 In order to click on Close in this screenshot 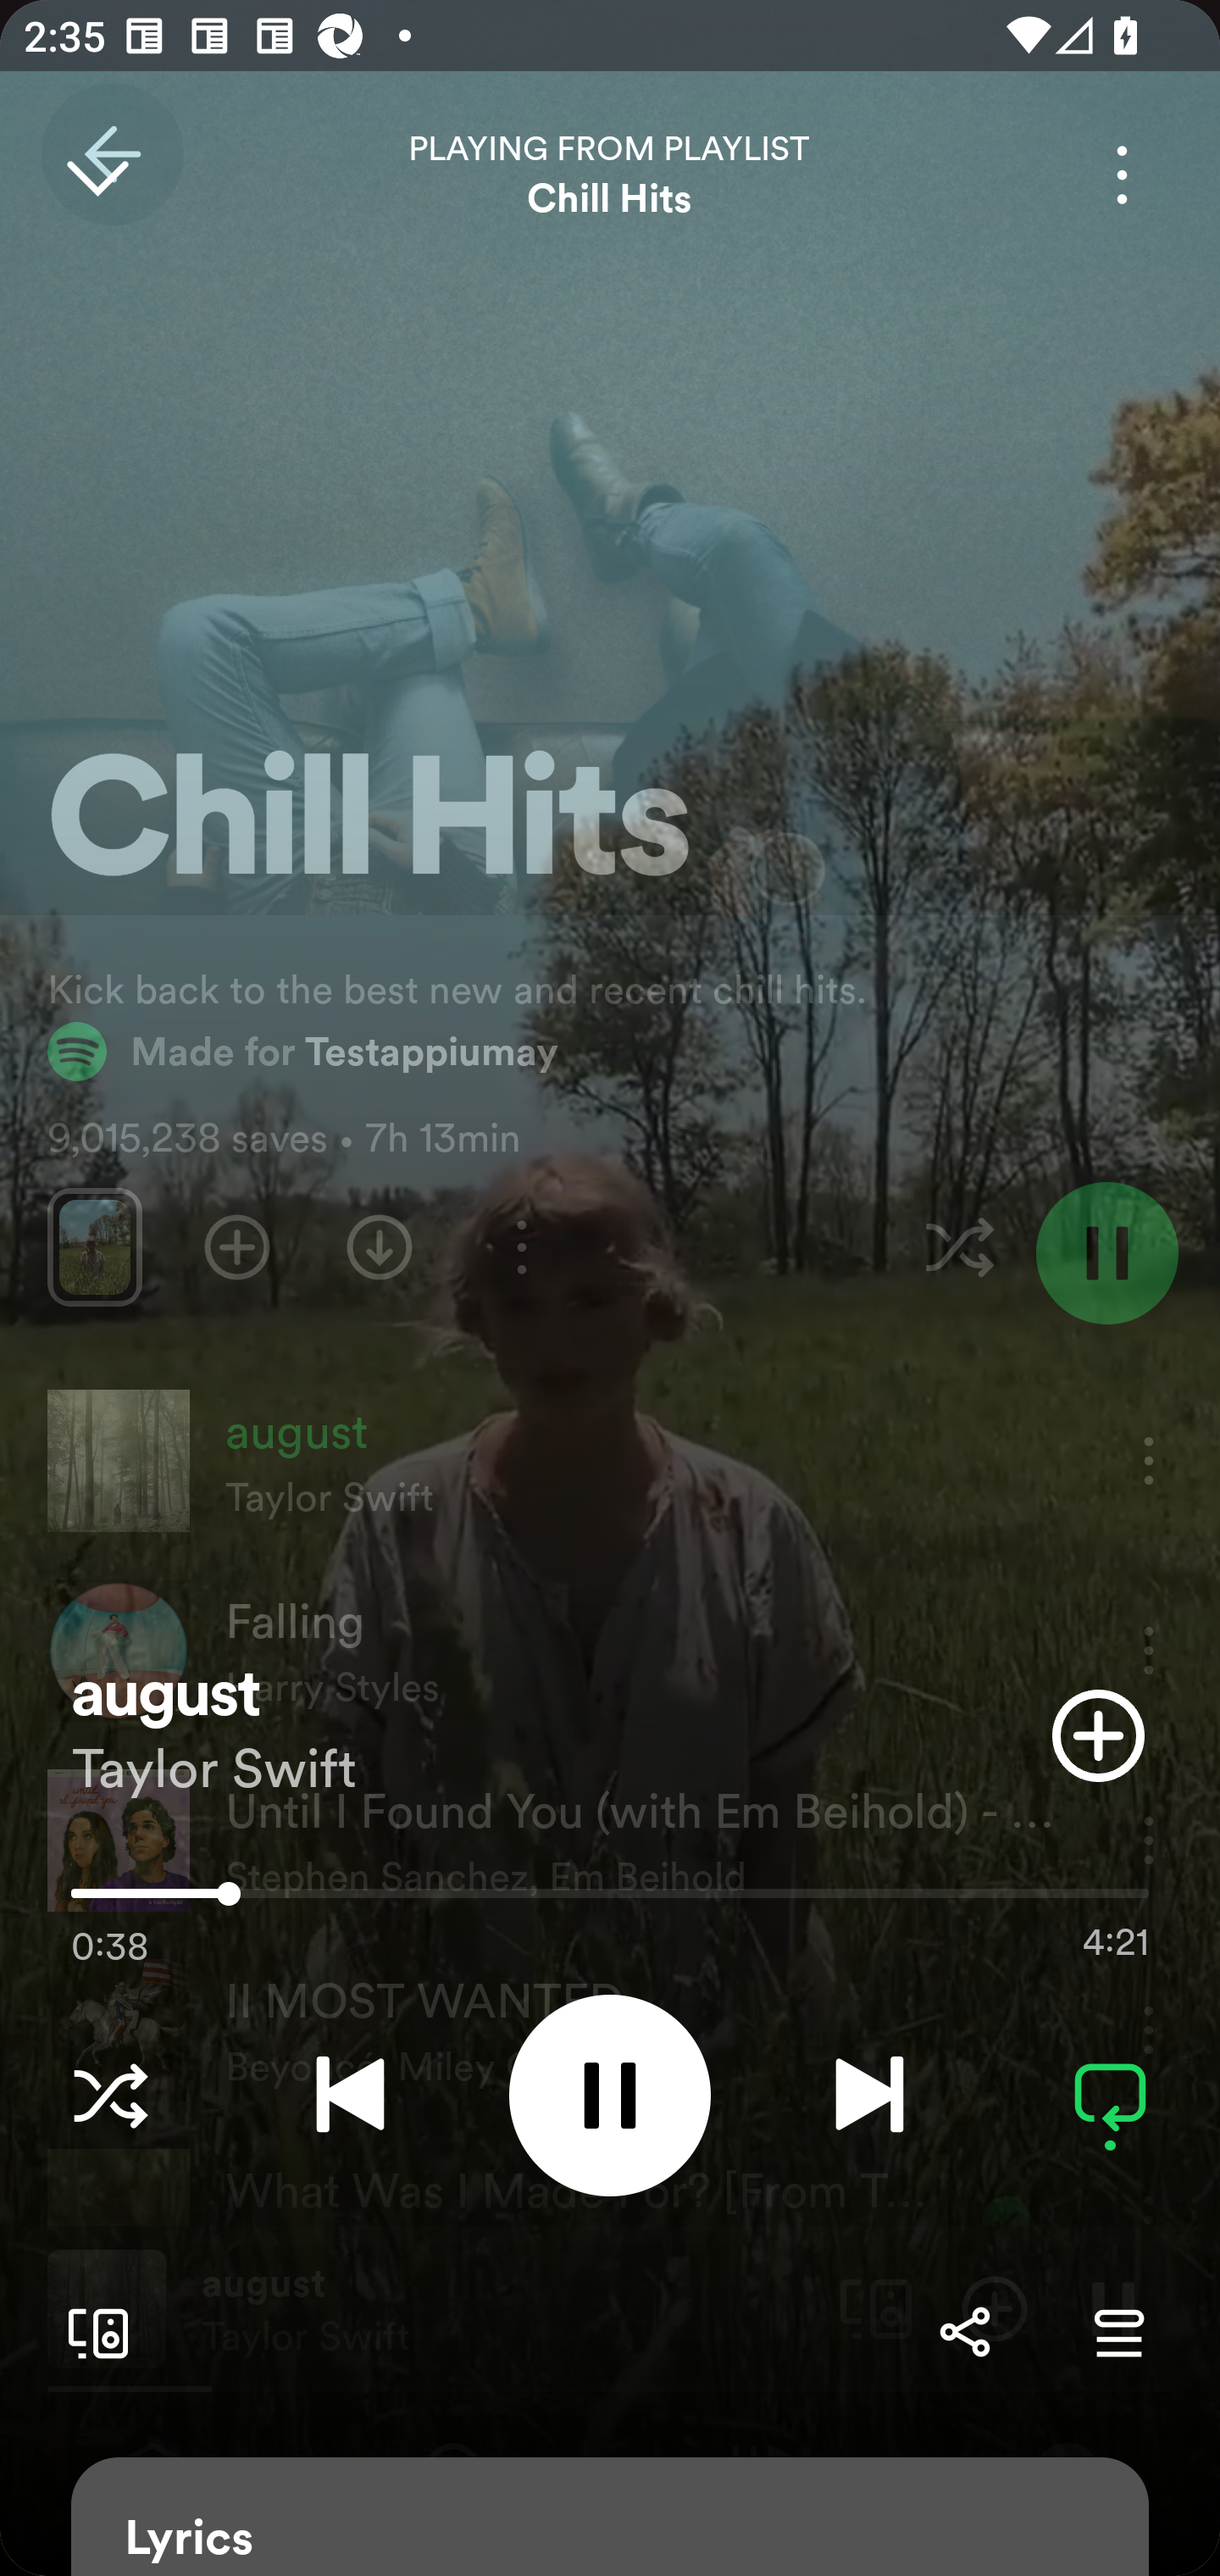, I will do `click(97, 175)`.